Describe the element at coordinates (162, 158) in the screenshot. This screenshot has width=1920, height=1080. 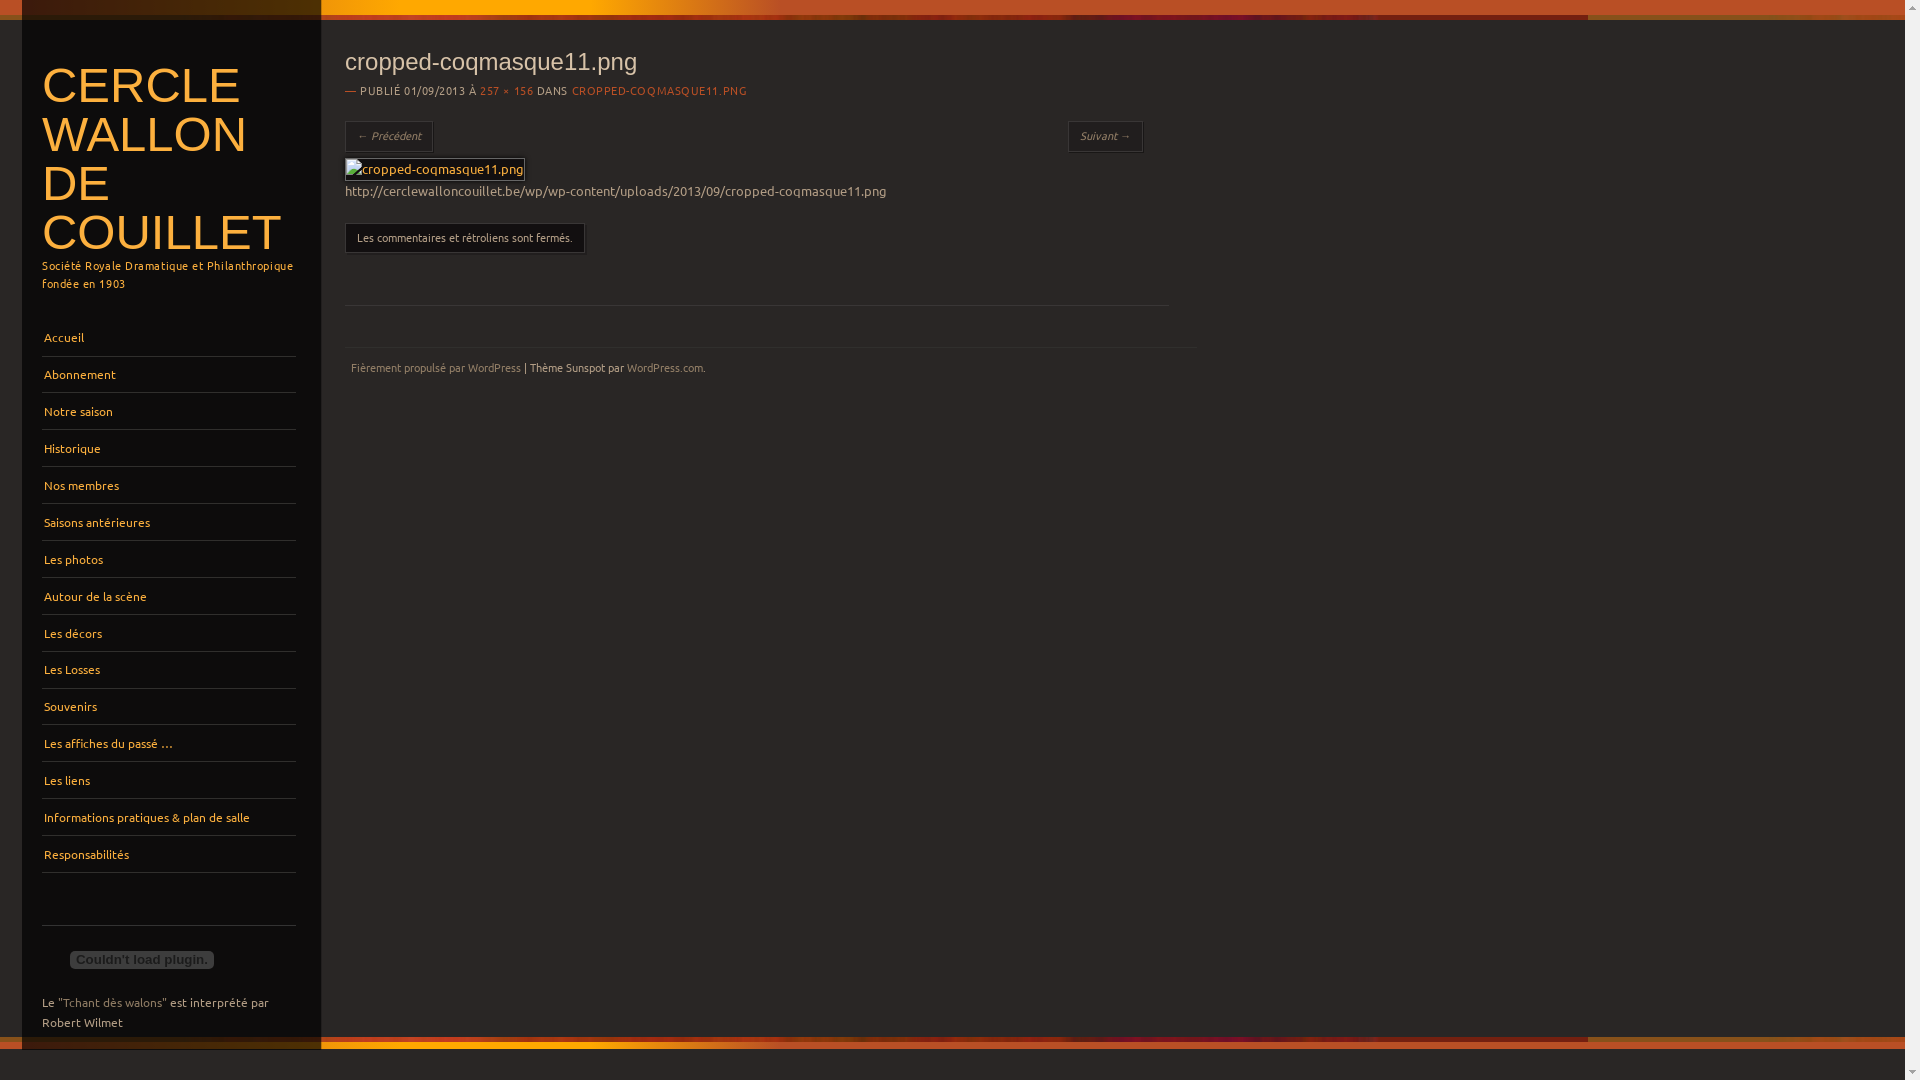
I see `CERCLE WALLON DE COUILLET` at that location.